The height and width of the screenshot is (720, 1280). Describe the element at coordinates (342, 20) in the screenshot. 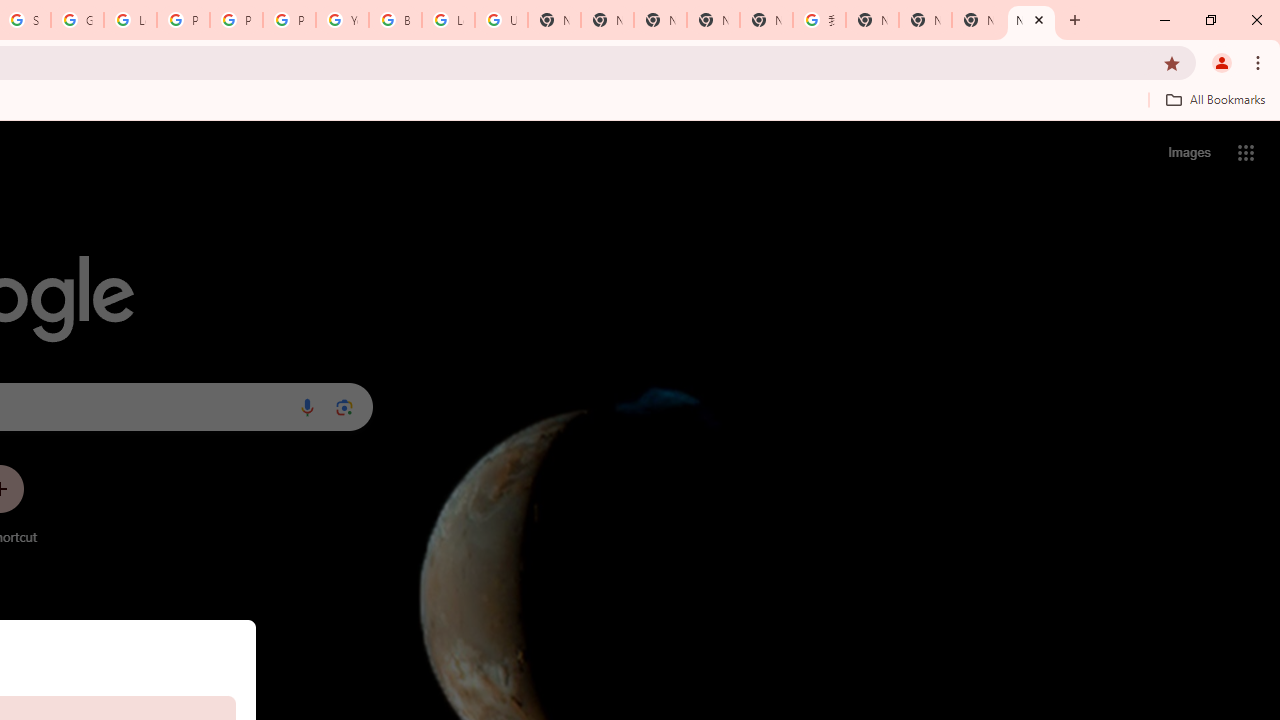

I see `YouTube` at that location.